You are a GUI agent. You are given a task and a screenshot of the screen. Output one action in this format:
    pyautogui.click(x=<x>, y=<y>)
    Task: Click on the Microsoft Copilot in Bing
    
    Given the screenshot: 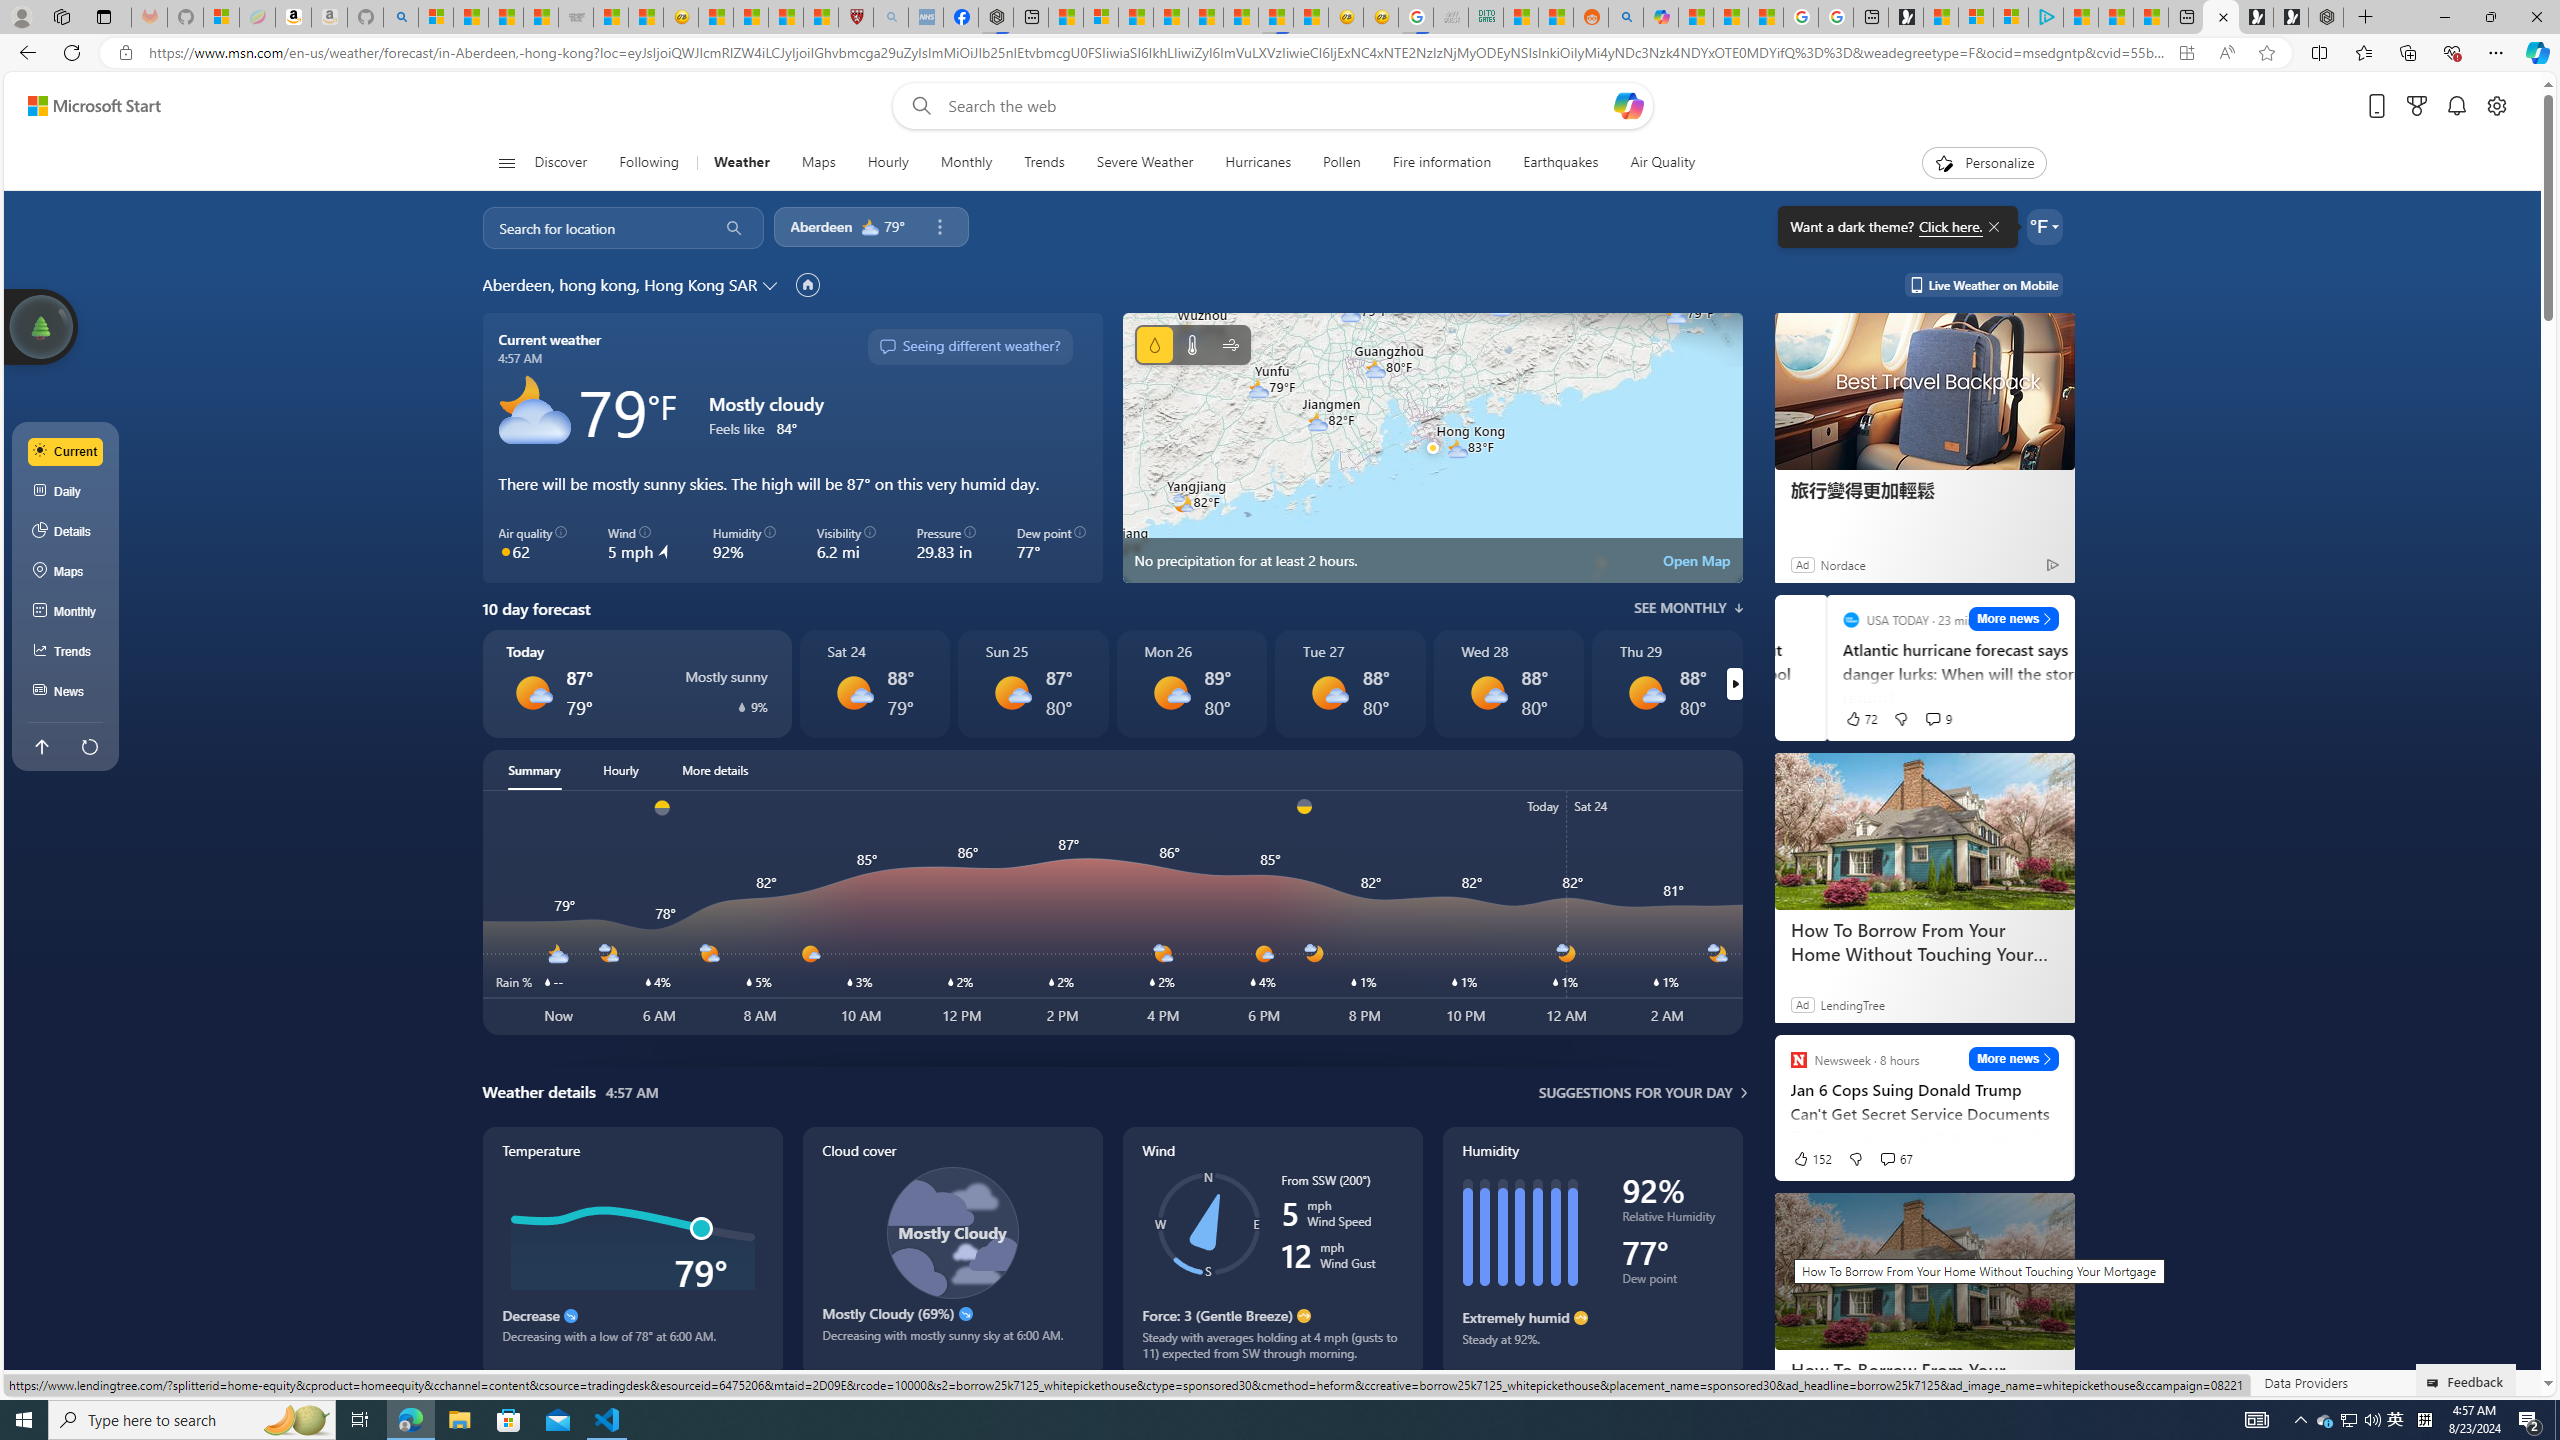 What is the action you would take?
    pyautogui.click(x=1661, y=17)
    